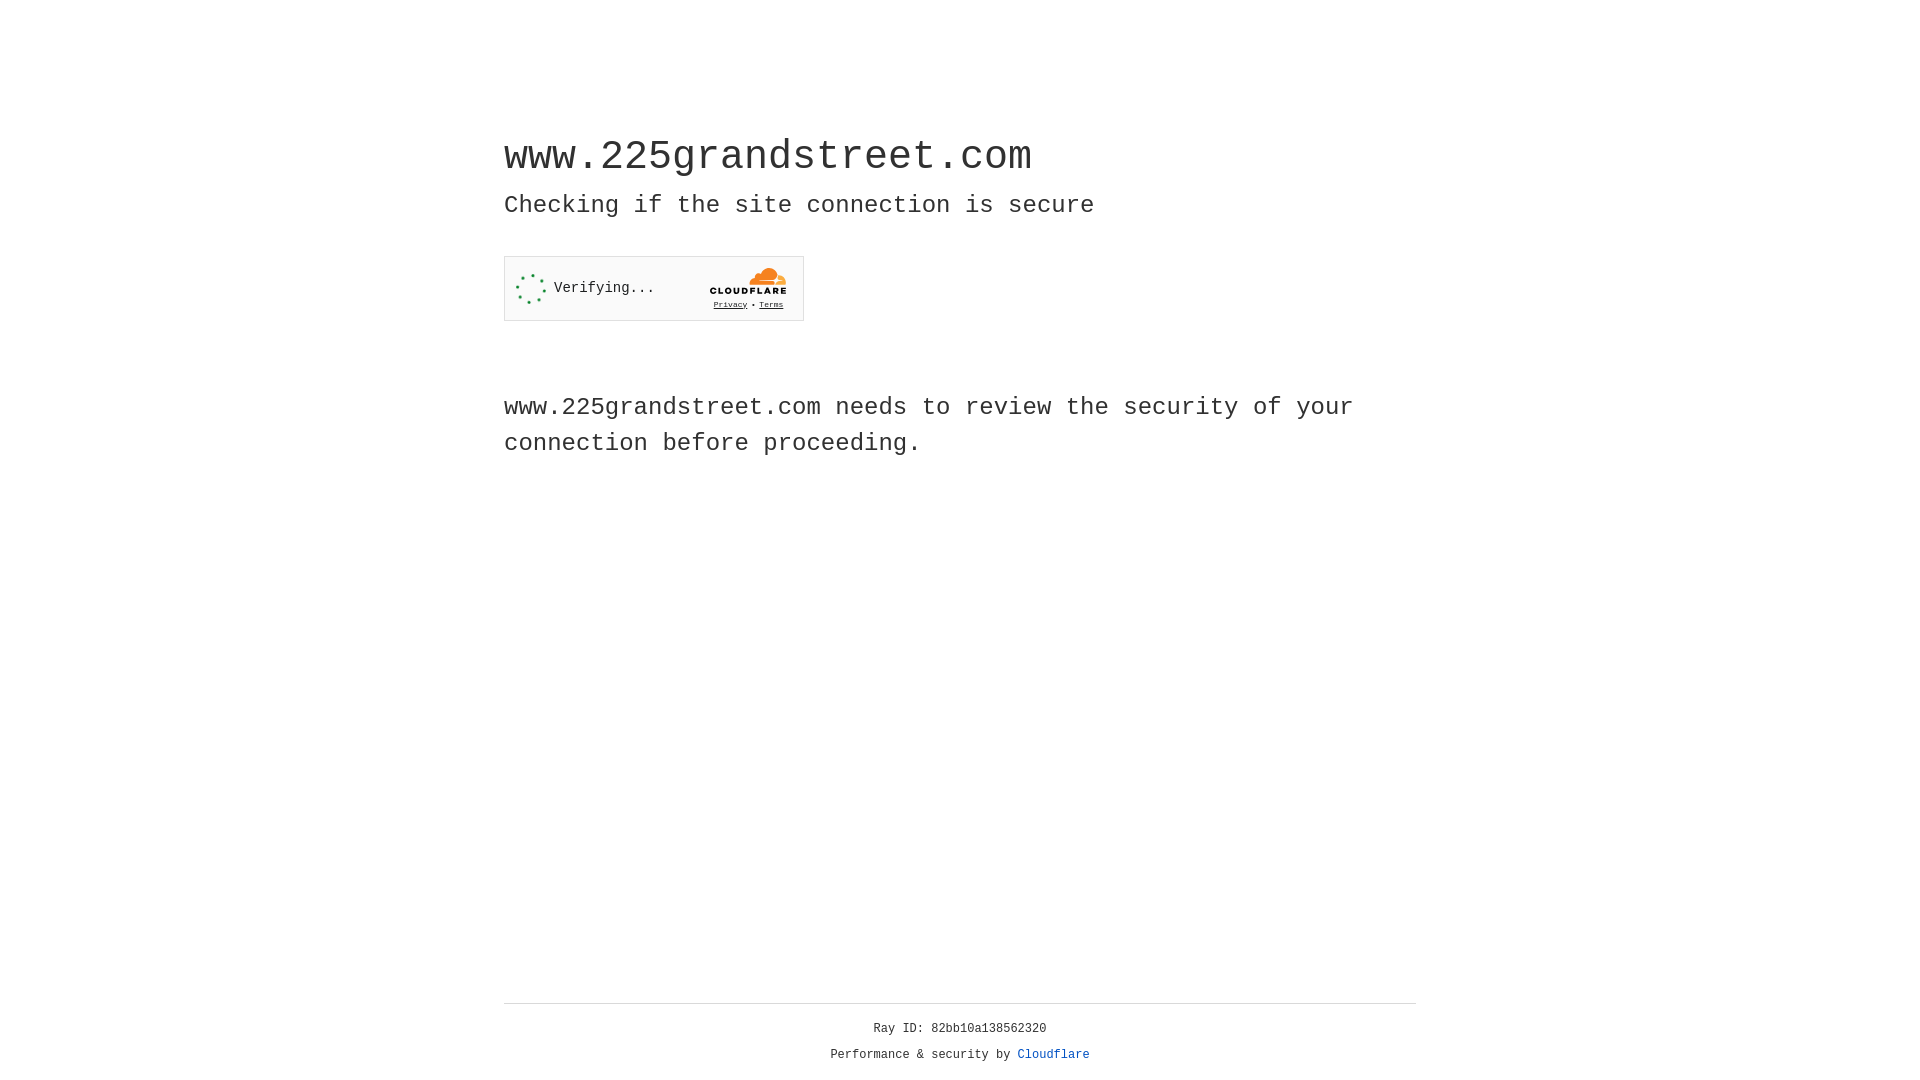 This screenshot has height=1080, width=1920. What do you see at coordinates (654, 288) in the screenshot?
I see `Widget containing a Cloudflare security challenge` at bounding box center [654, 288].